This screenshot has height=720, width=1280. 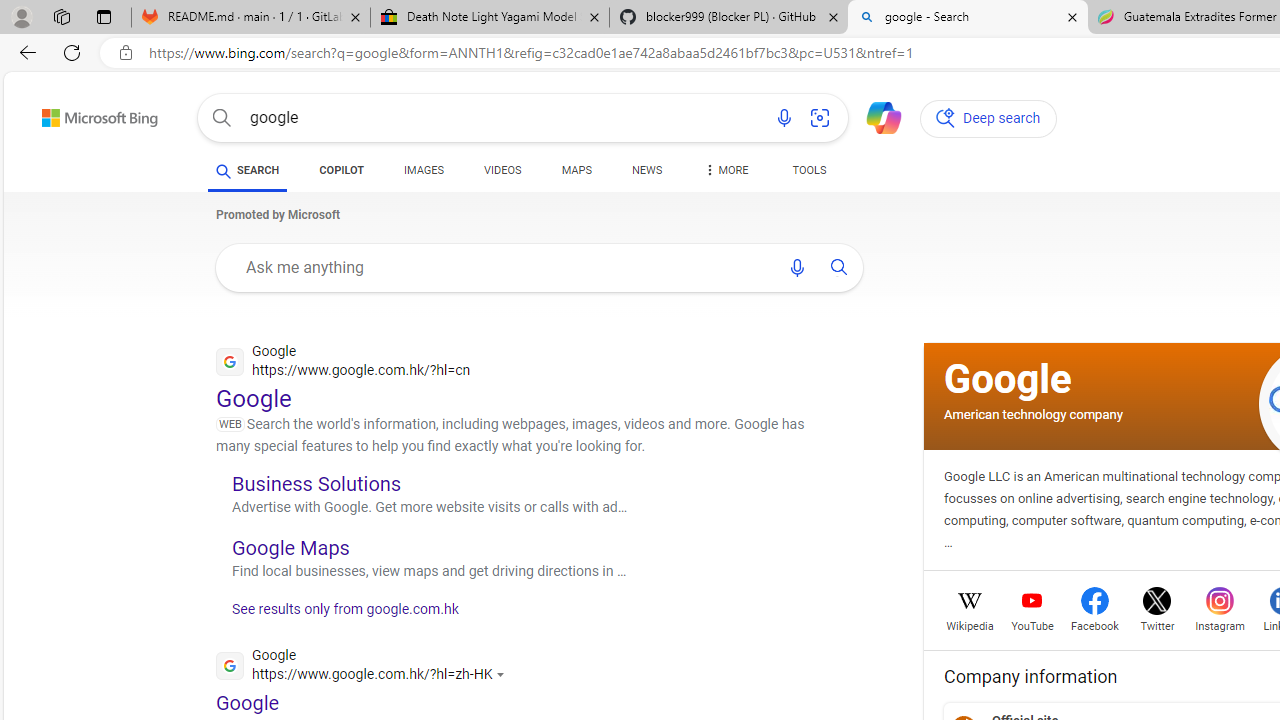 What do you see at coordinates (576, 170) in the screenshot?
I see `MAPS` at bounding box center [576, 170].